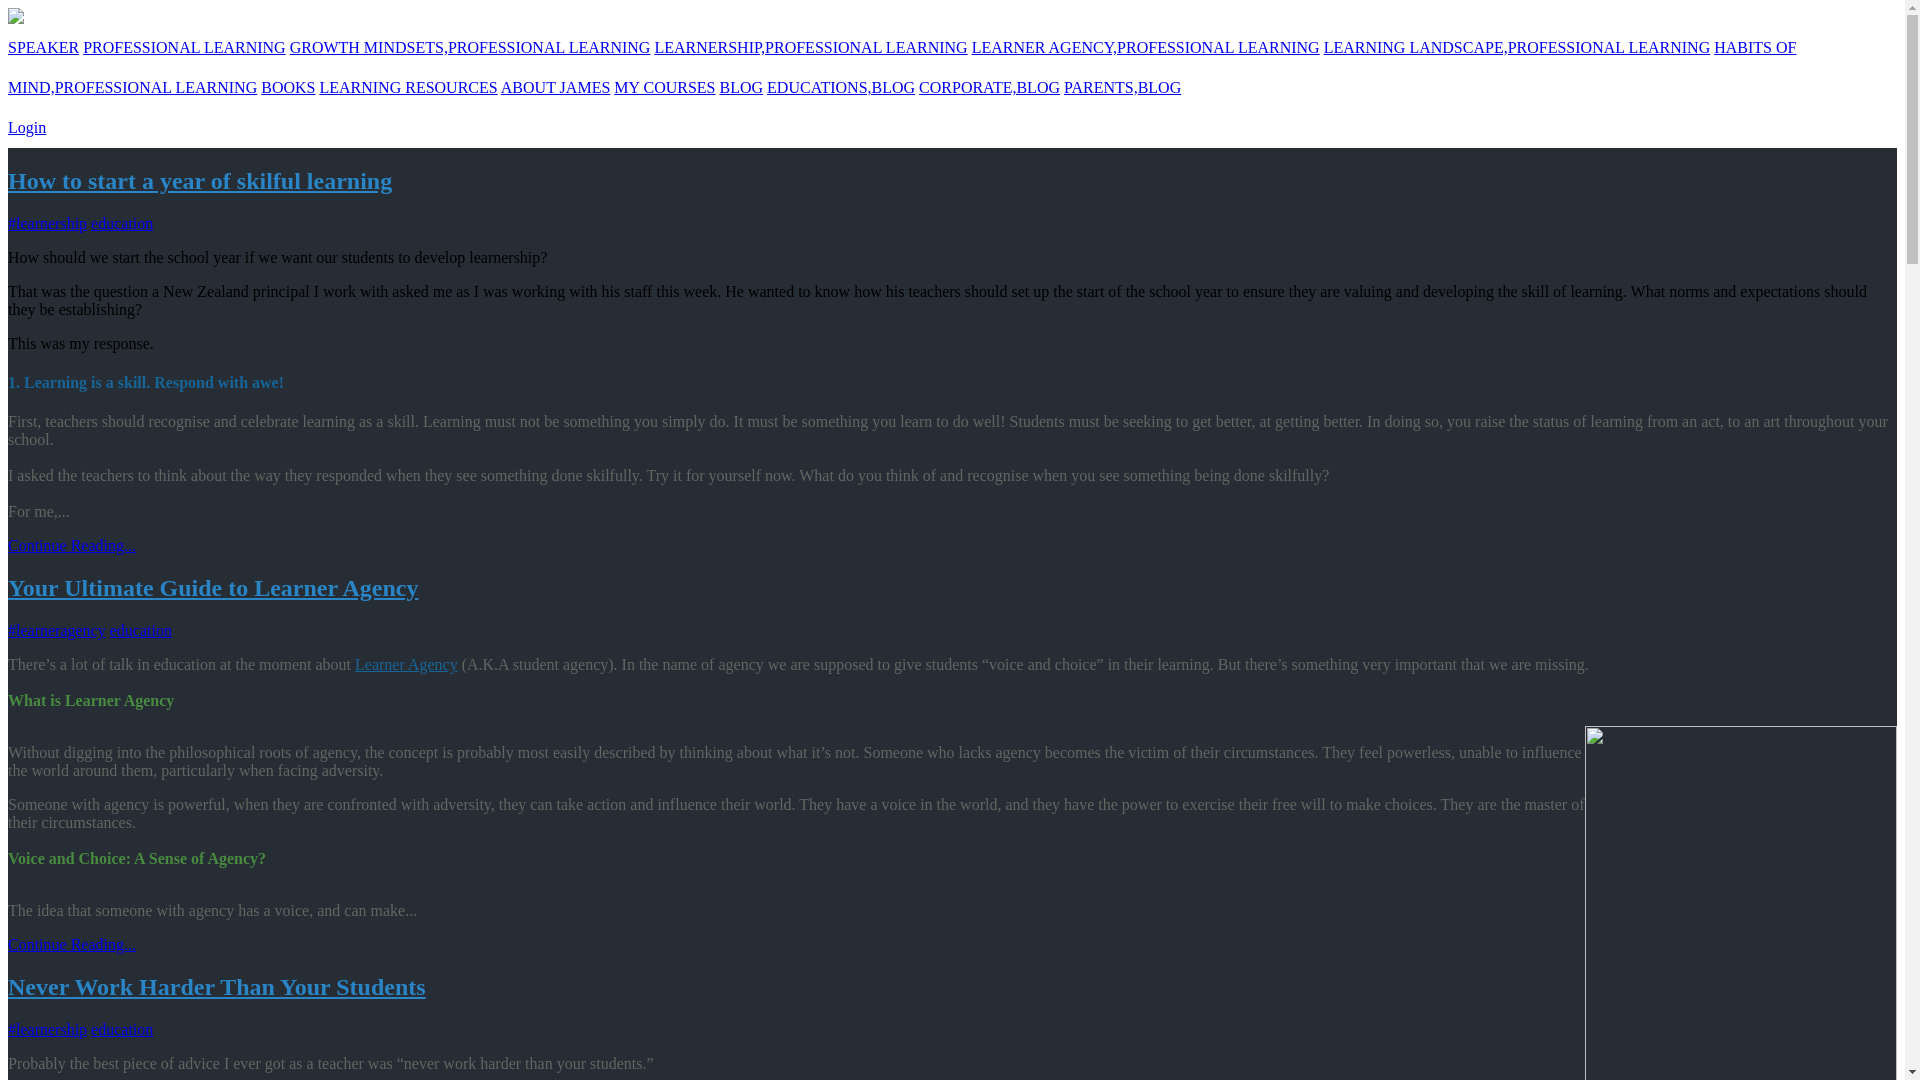 This screenshot has width=1920, height=1080. I want to click on #learnership, so click(48, 224).